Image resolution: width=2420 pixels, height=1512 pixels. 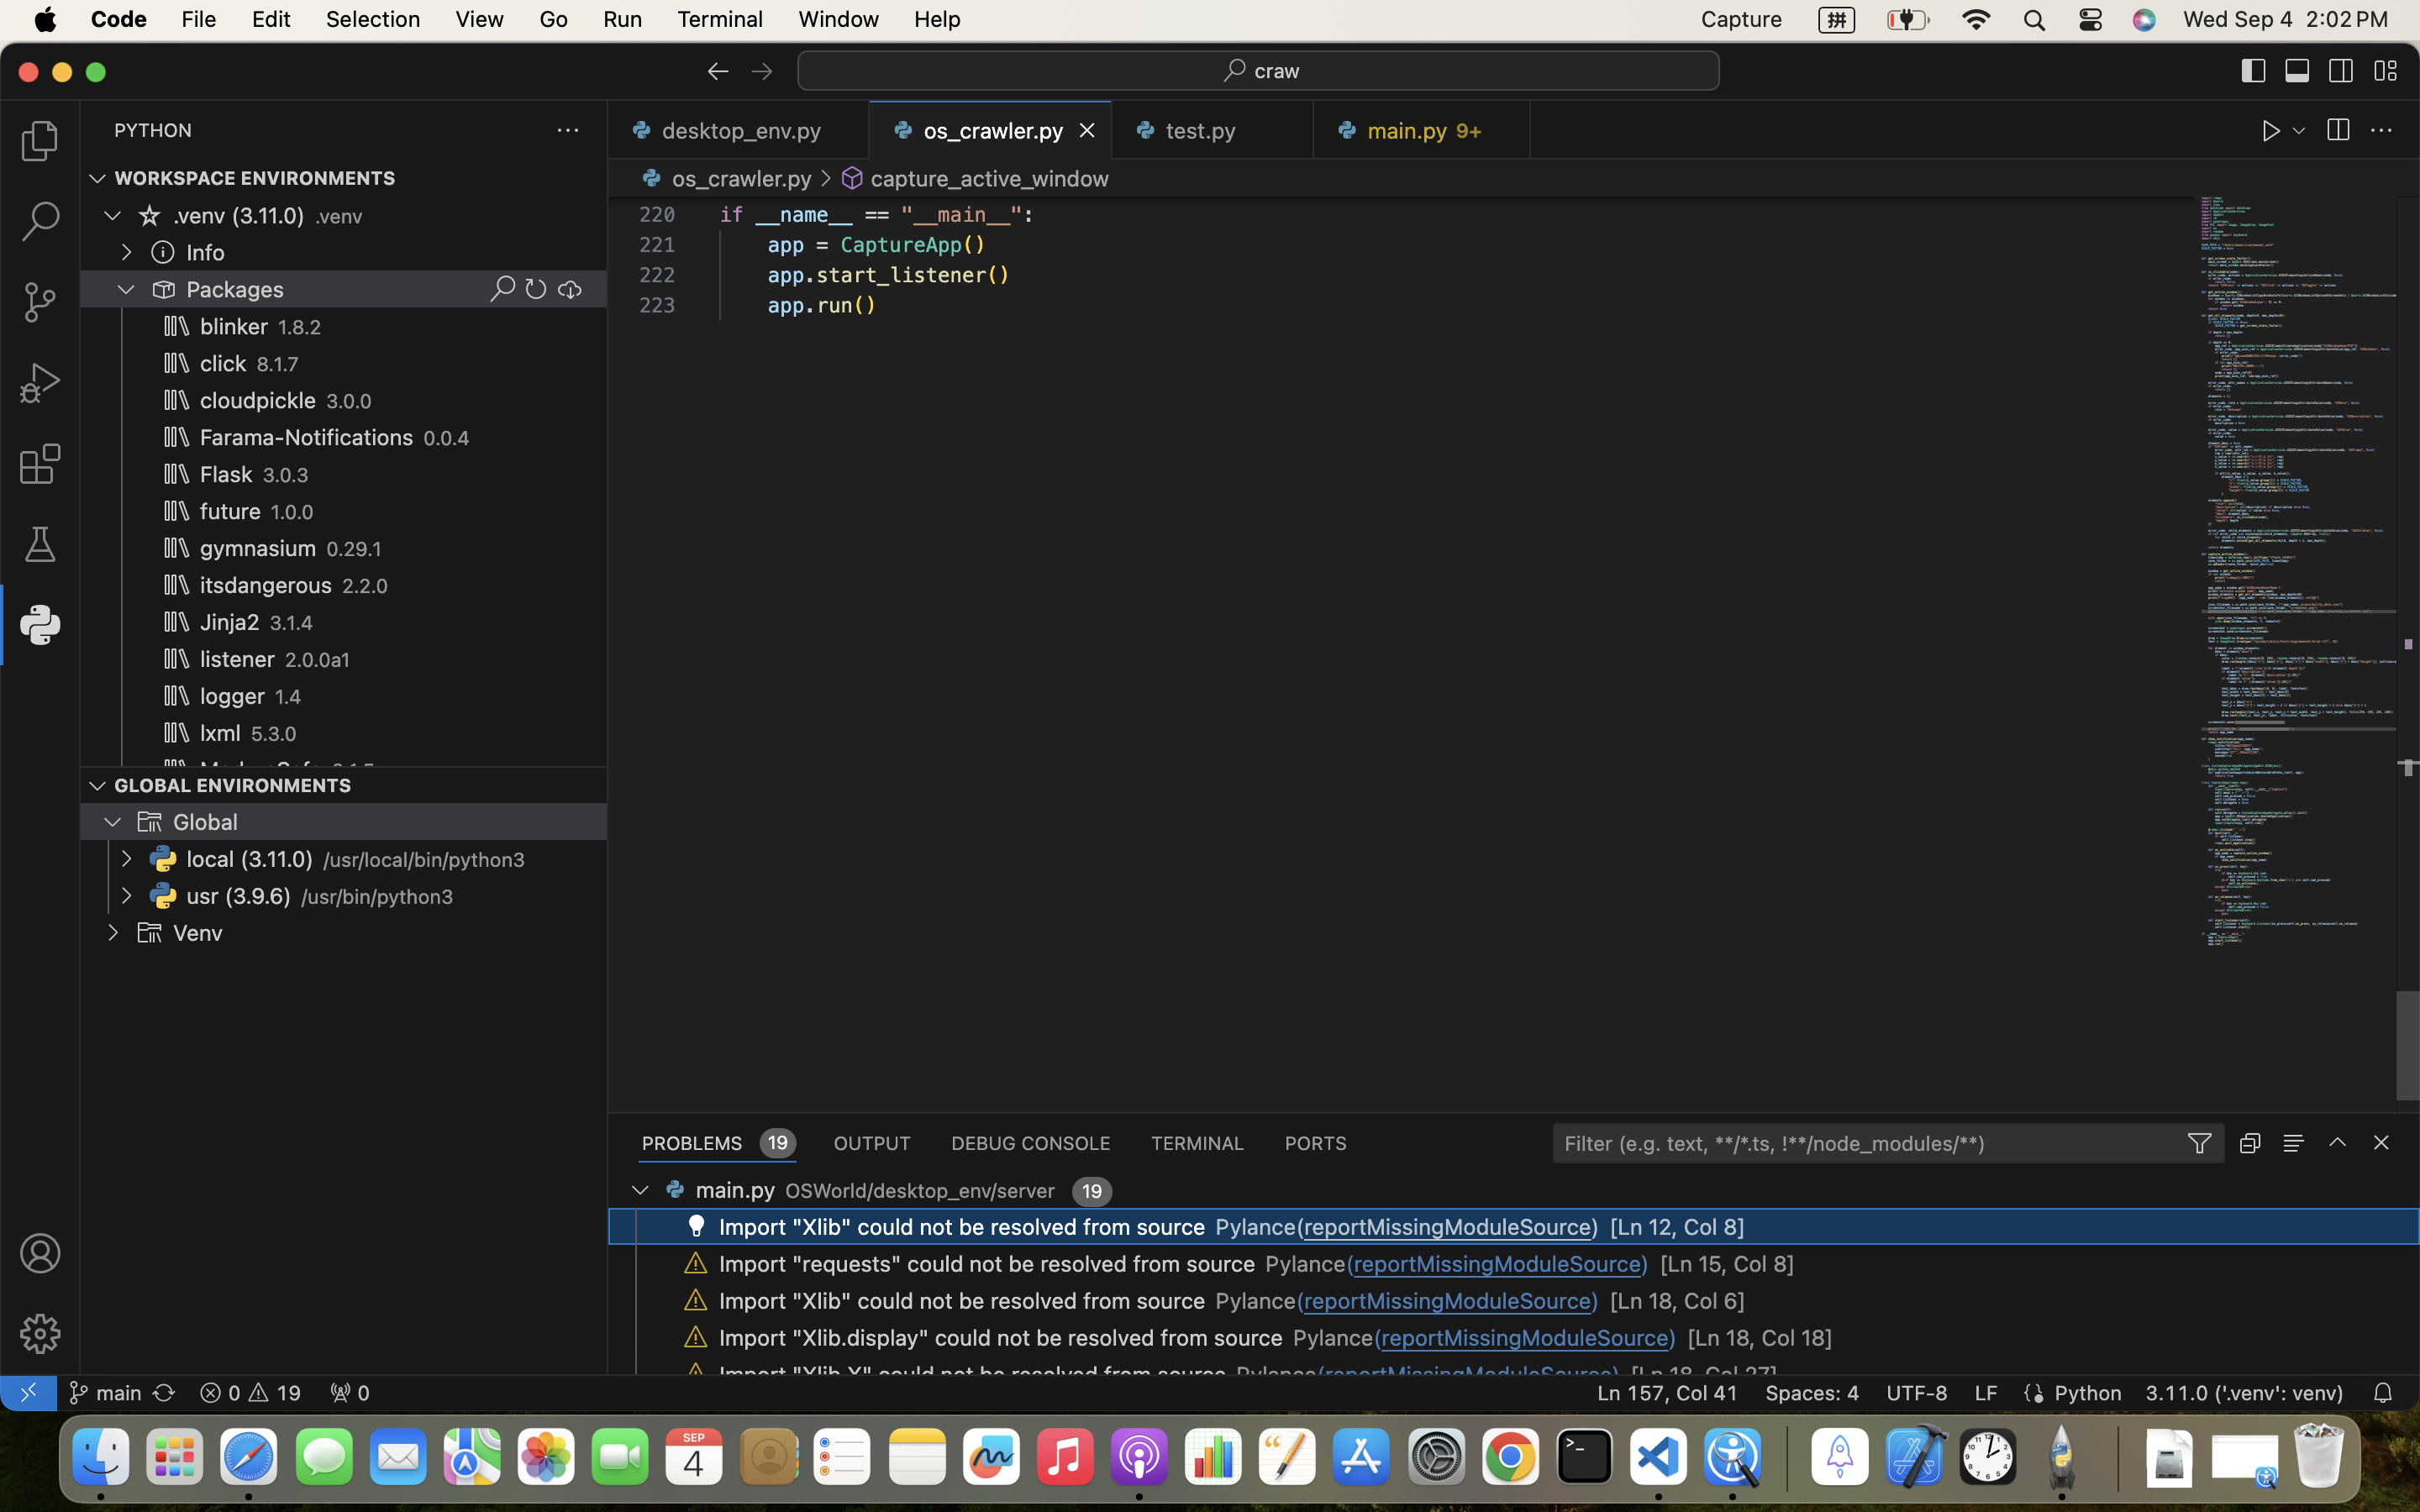 What do you see at coordinates (718, 1142) in the screenshot?
I see `1 PROBLEMS 19` at bounding box center [718, 1142].